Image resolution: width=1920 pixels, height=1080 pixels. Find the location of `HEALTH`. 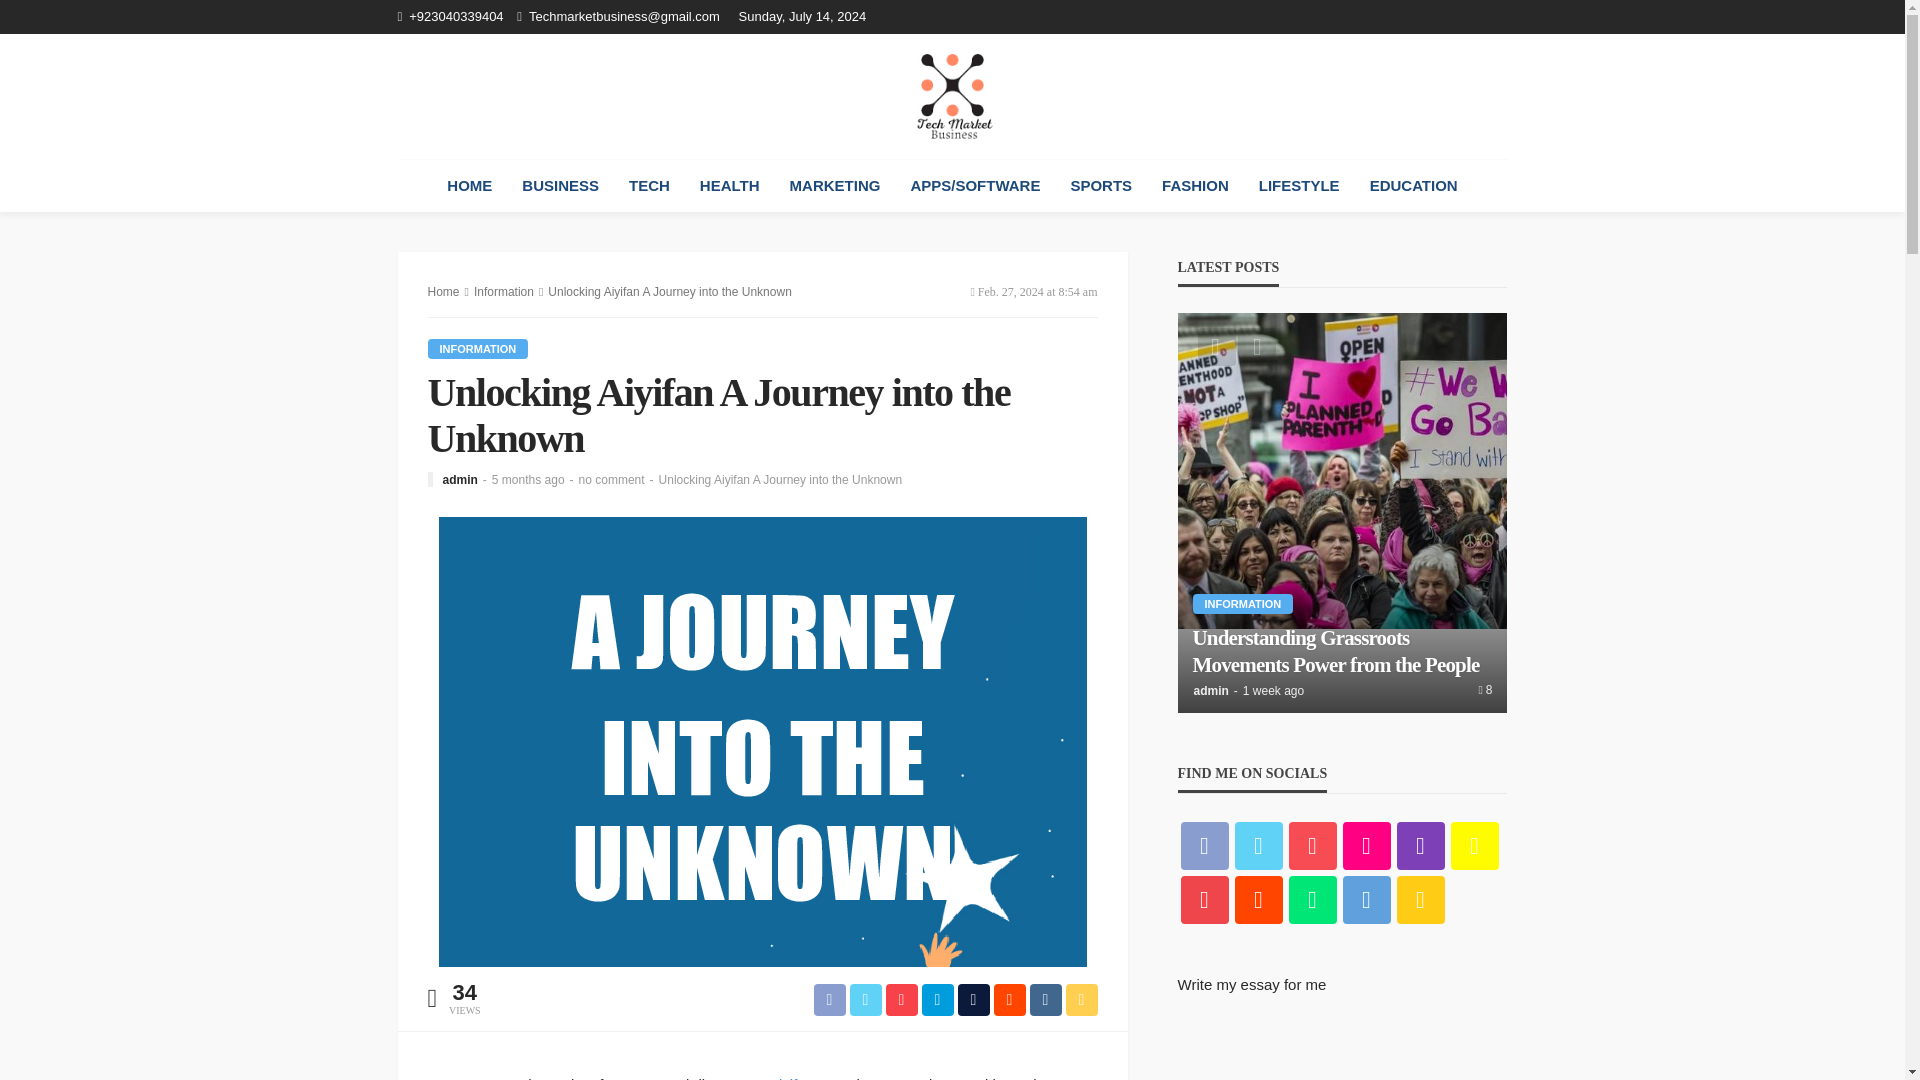

HEALTH is located at coordinates (730, 185).